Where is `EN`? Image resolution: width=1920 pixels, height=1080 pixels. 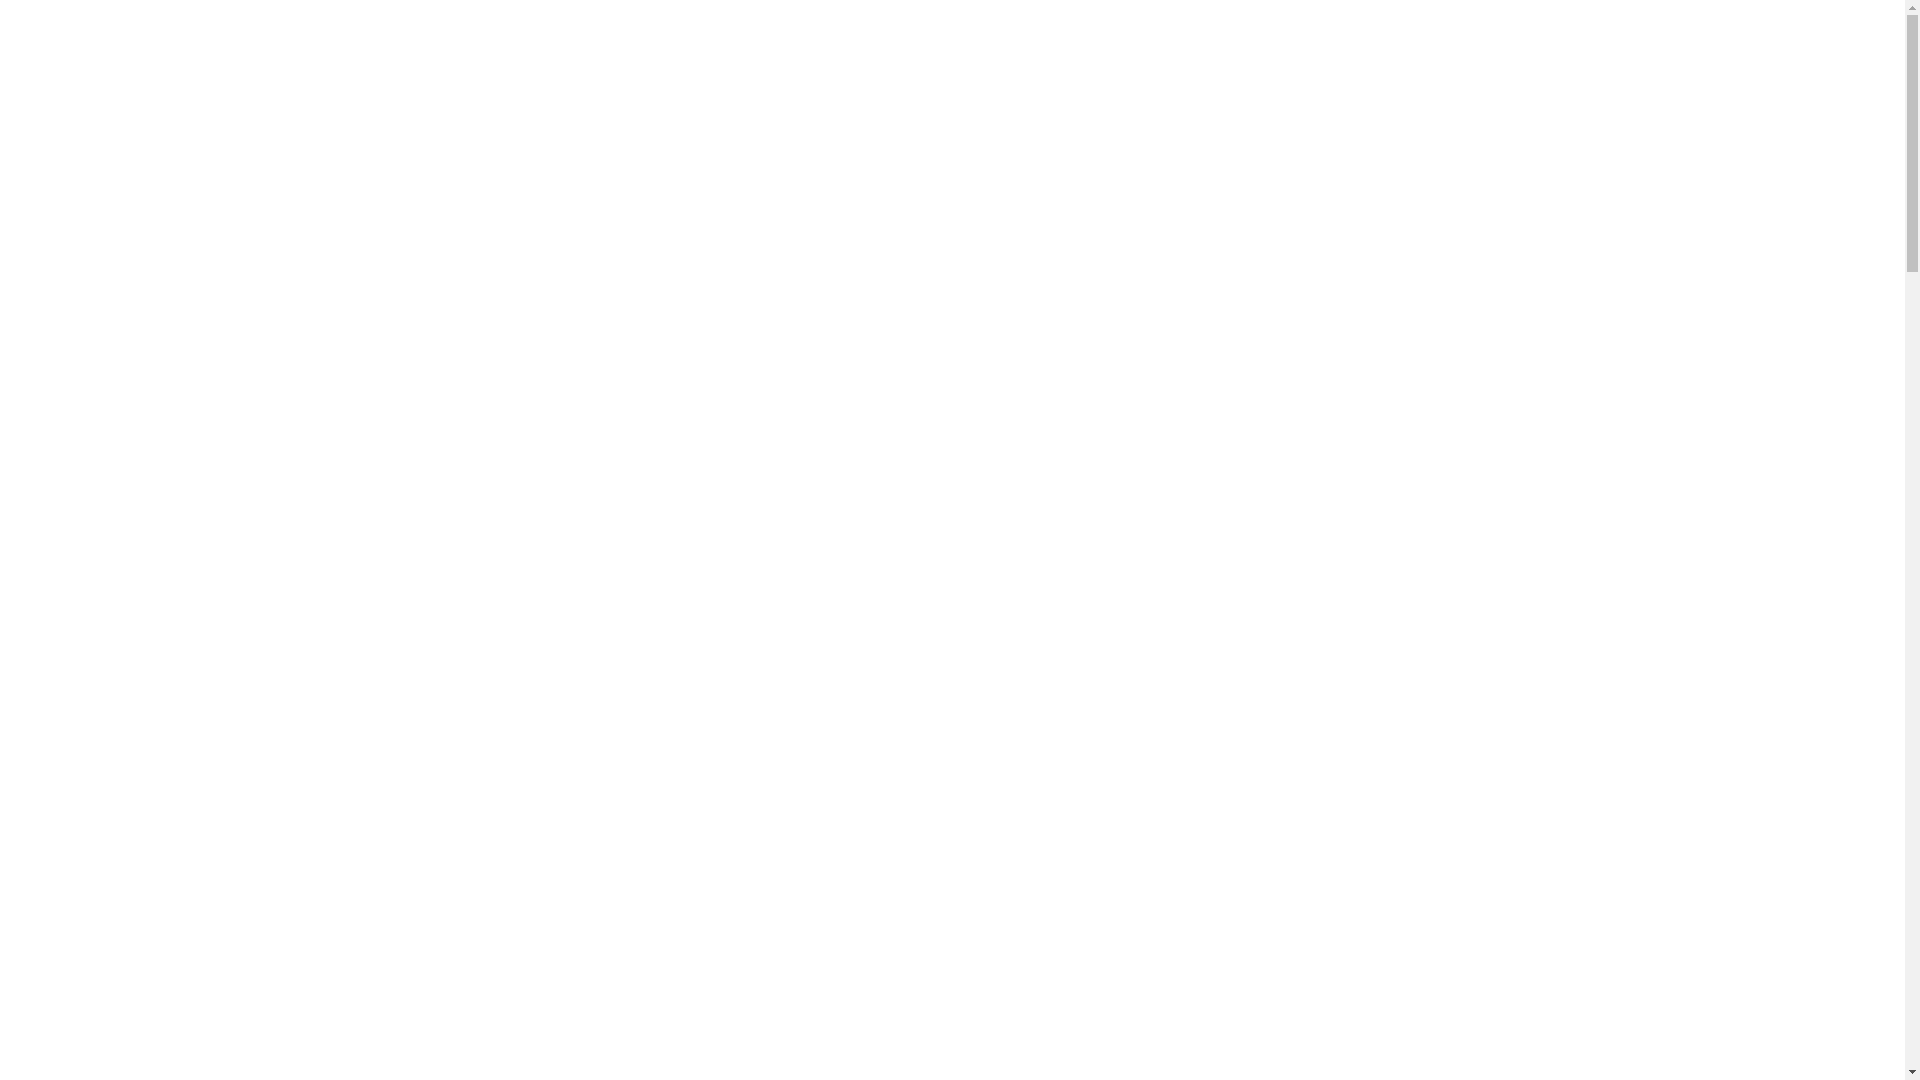
EN is located at coordinates (1465, 158).